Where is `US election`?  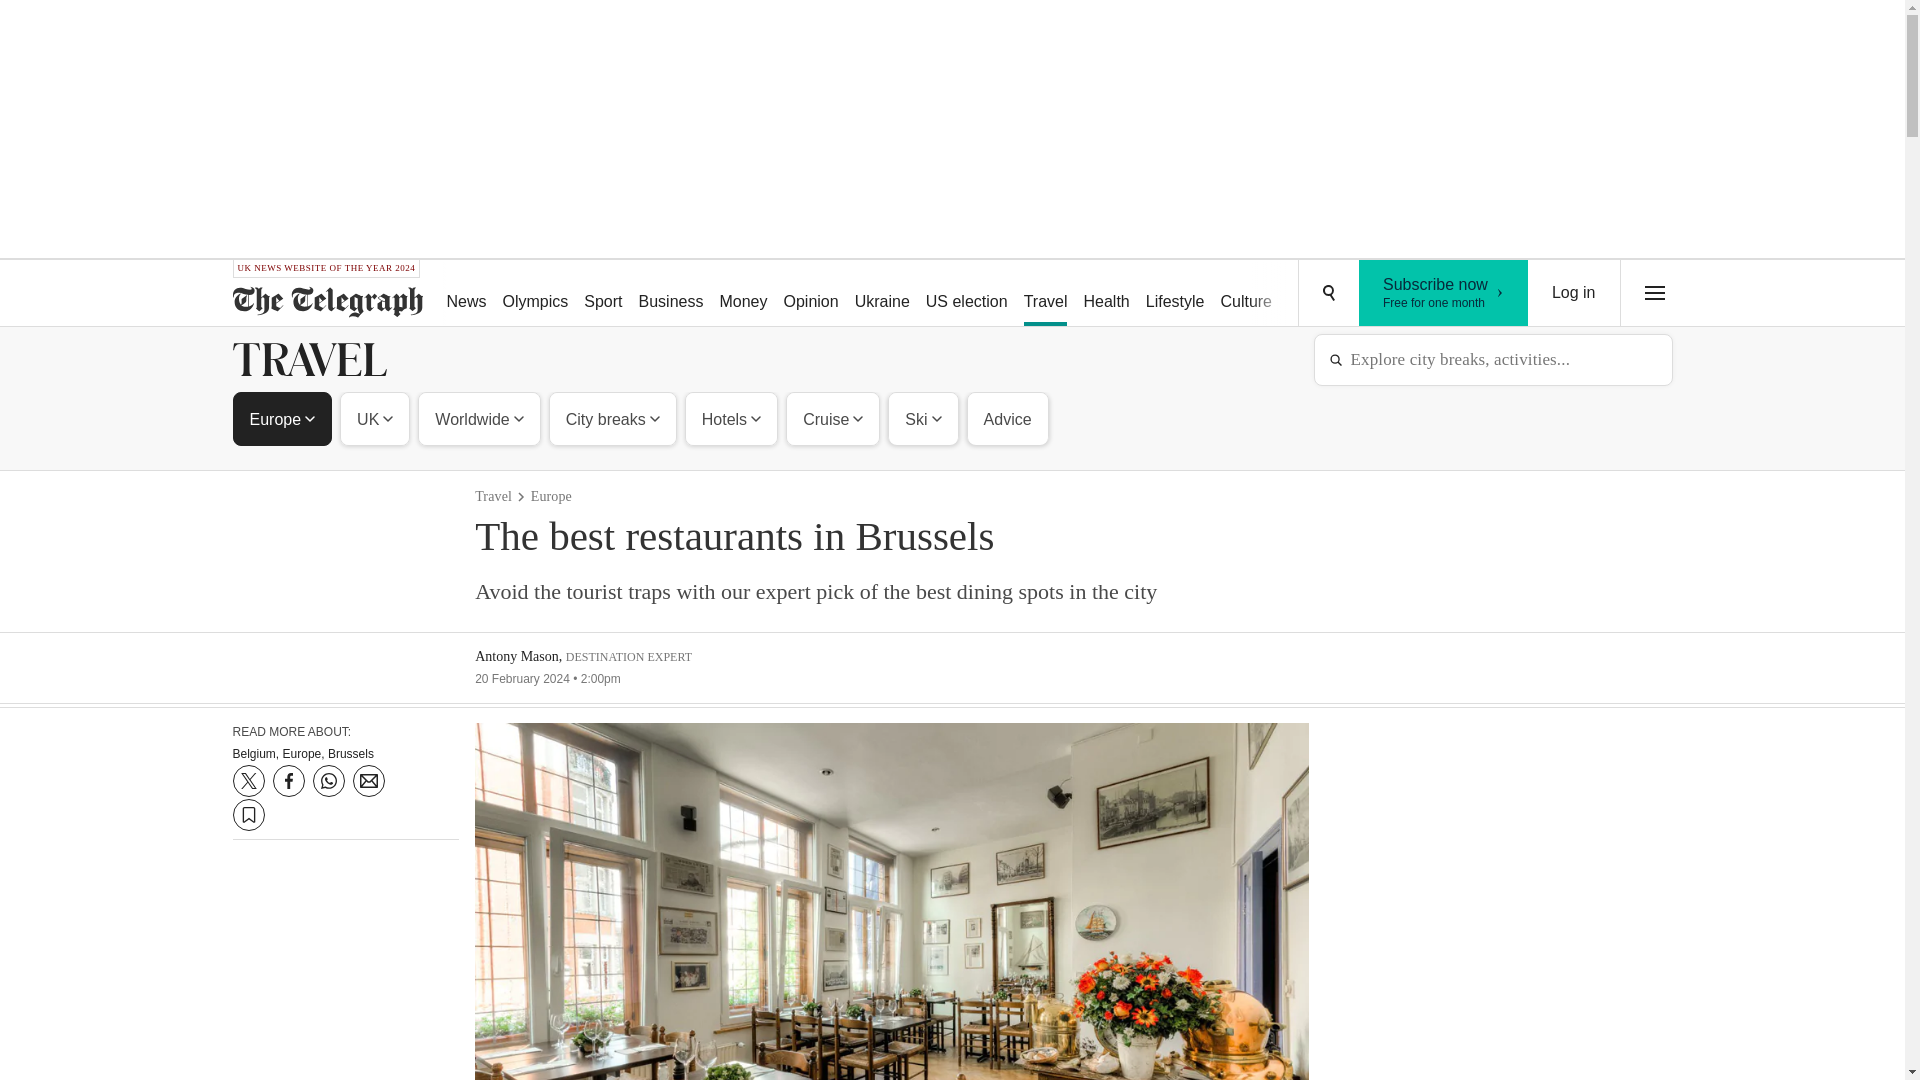 US election is located at coordinates (1574, 293).